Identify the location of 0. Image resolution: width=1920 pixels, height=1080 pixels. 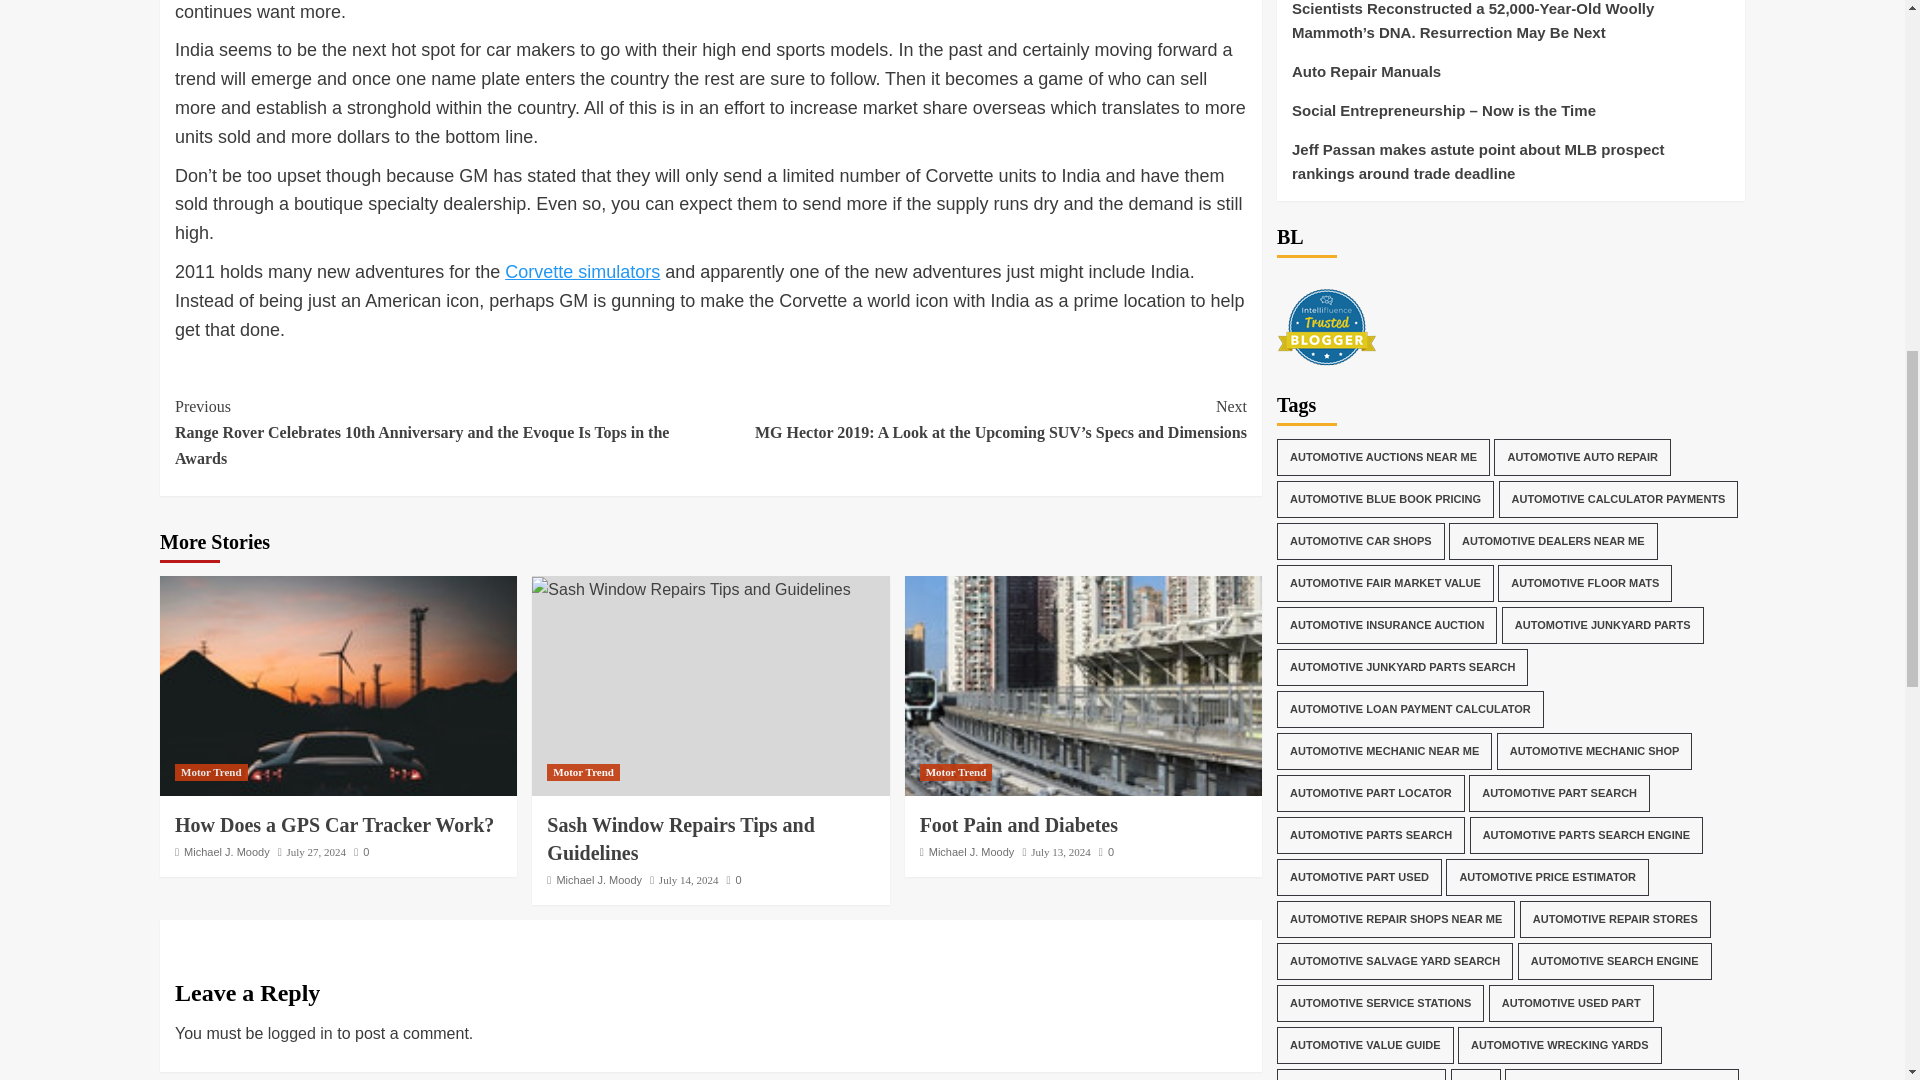
(360, 851).